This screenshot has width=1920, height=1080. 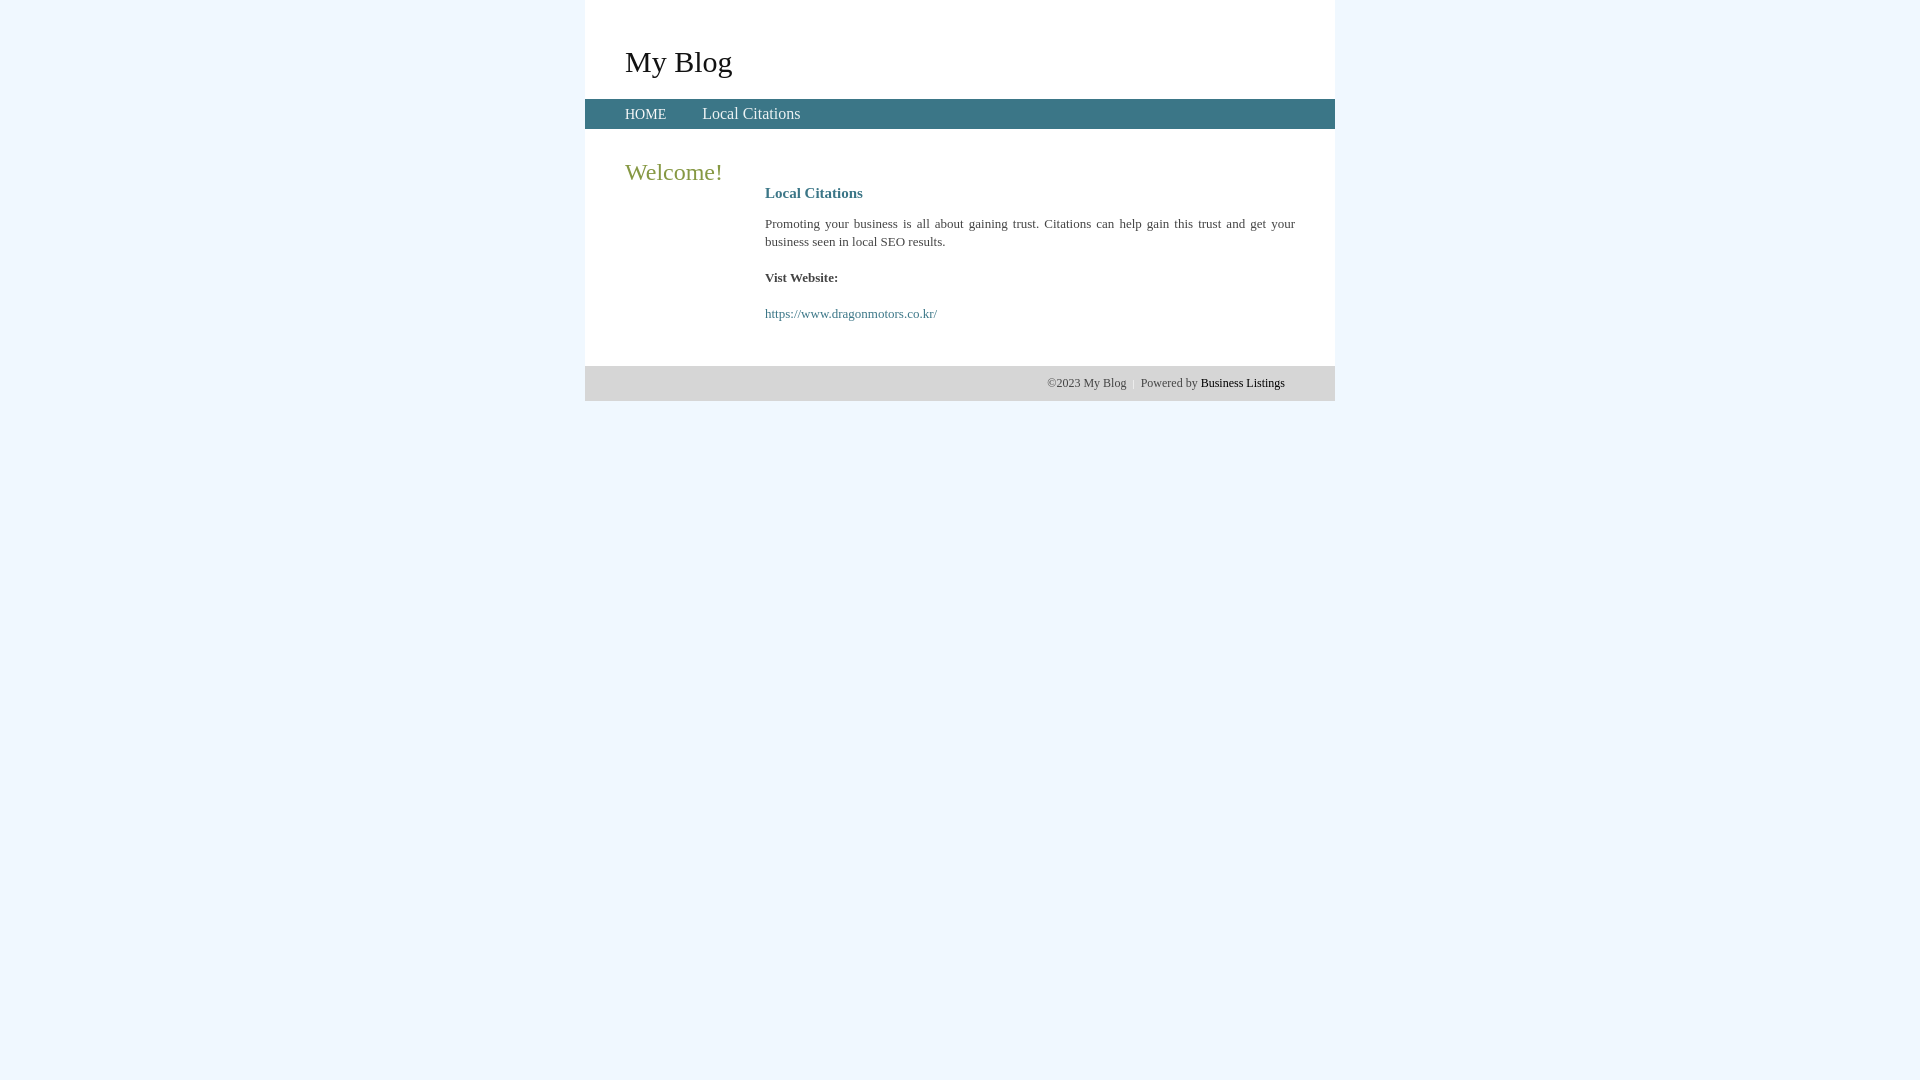 I want to click on Local Citations, so click(x=751, y=114).